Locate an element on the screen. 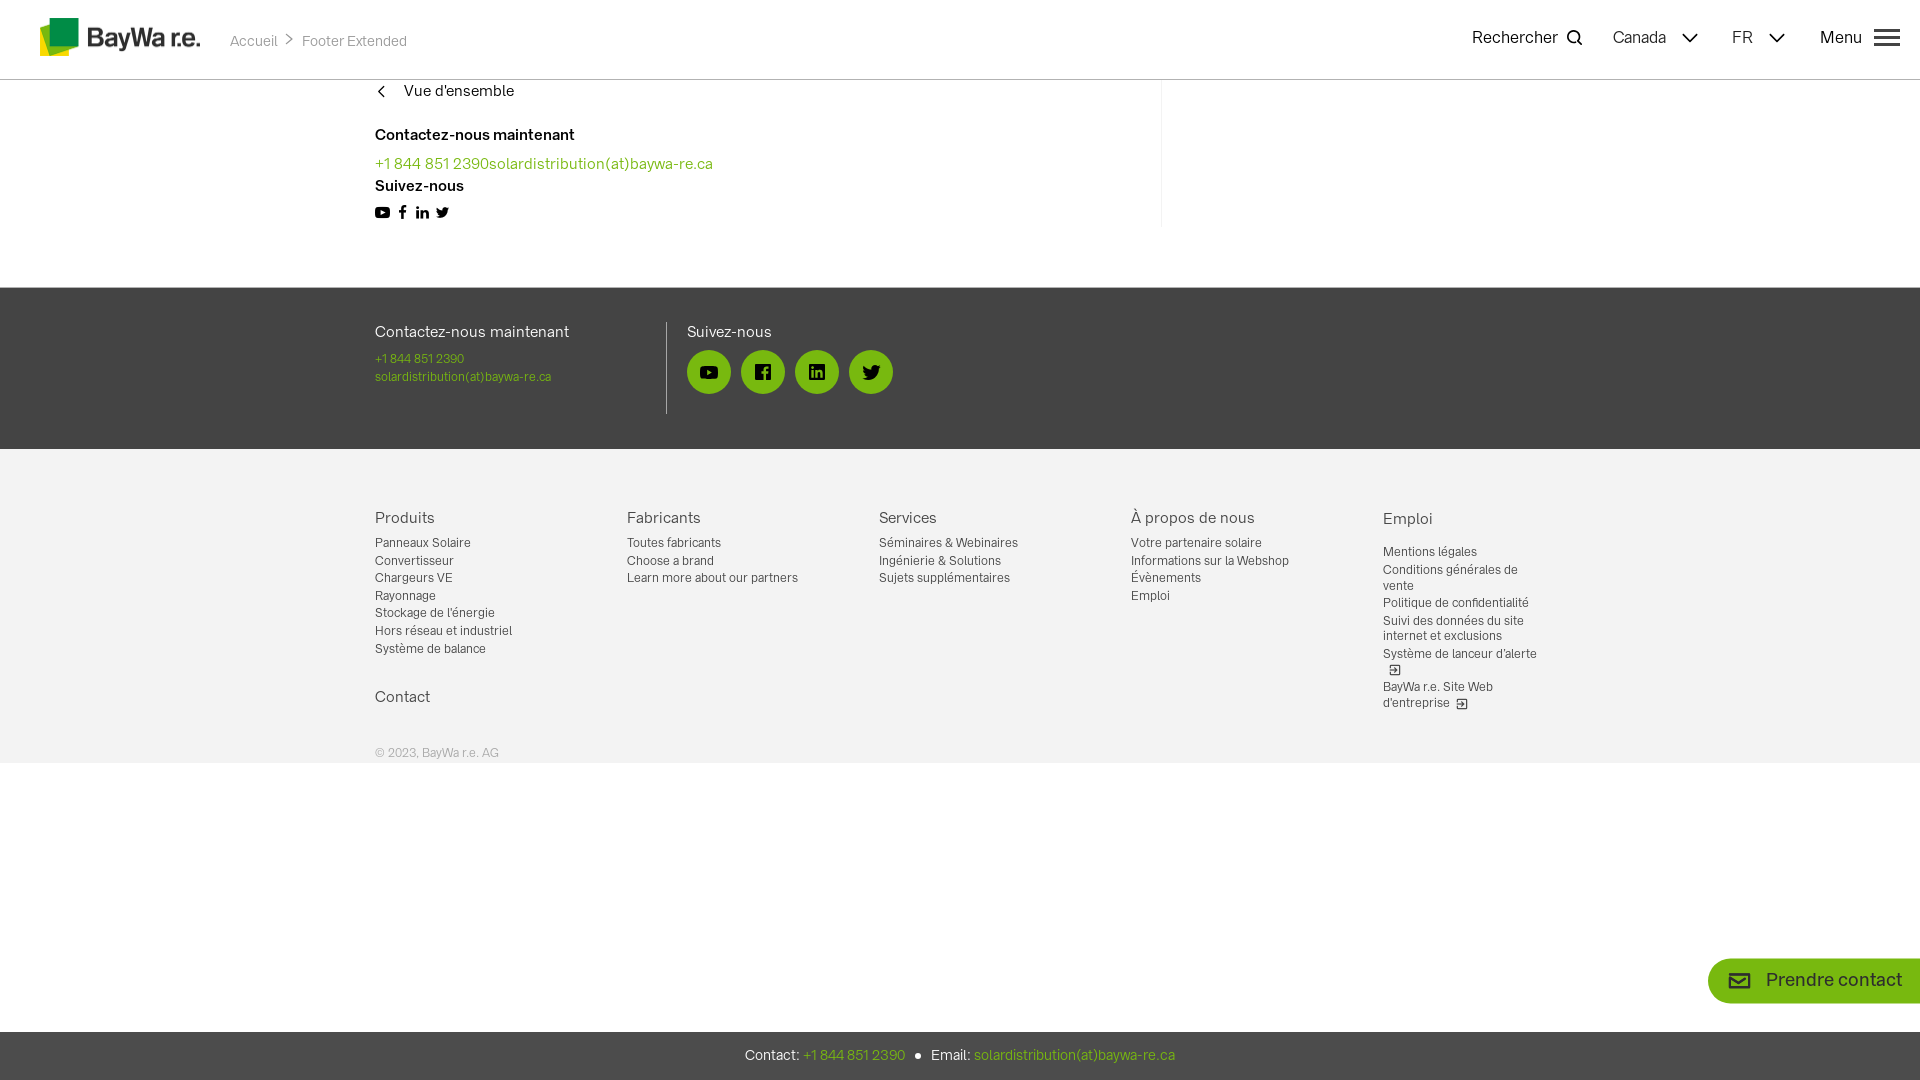 The image size is (1920, 1080). Chargeurs VE is located at coordinates (481, 579).